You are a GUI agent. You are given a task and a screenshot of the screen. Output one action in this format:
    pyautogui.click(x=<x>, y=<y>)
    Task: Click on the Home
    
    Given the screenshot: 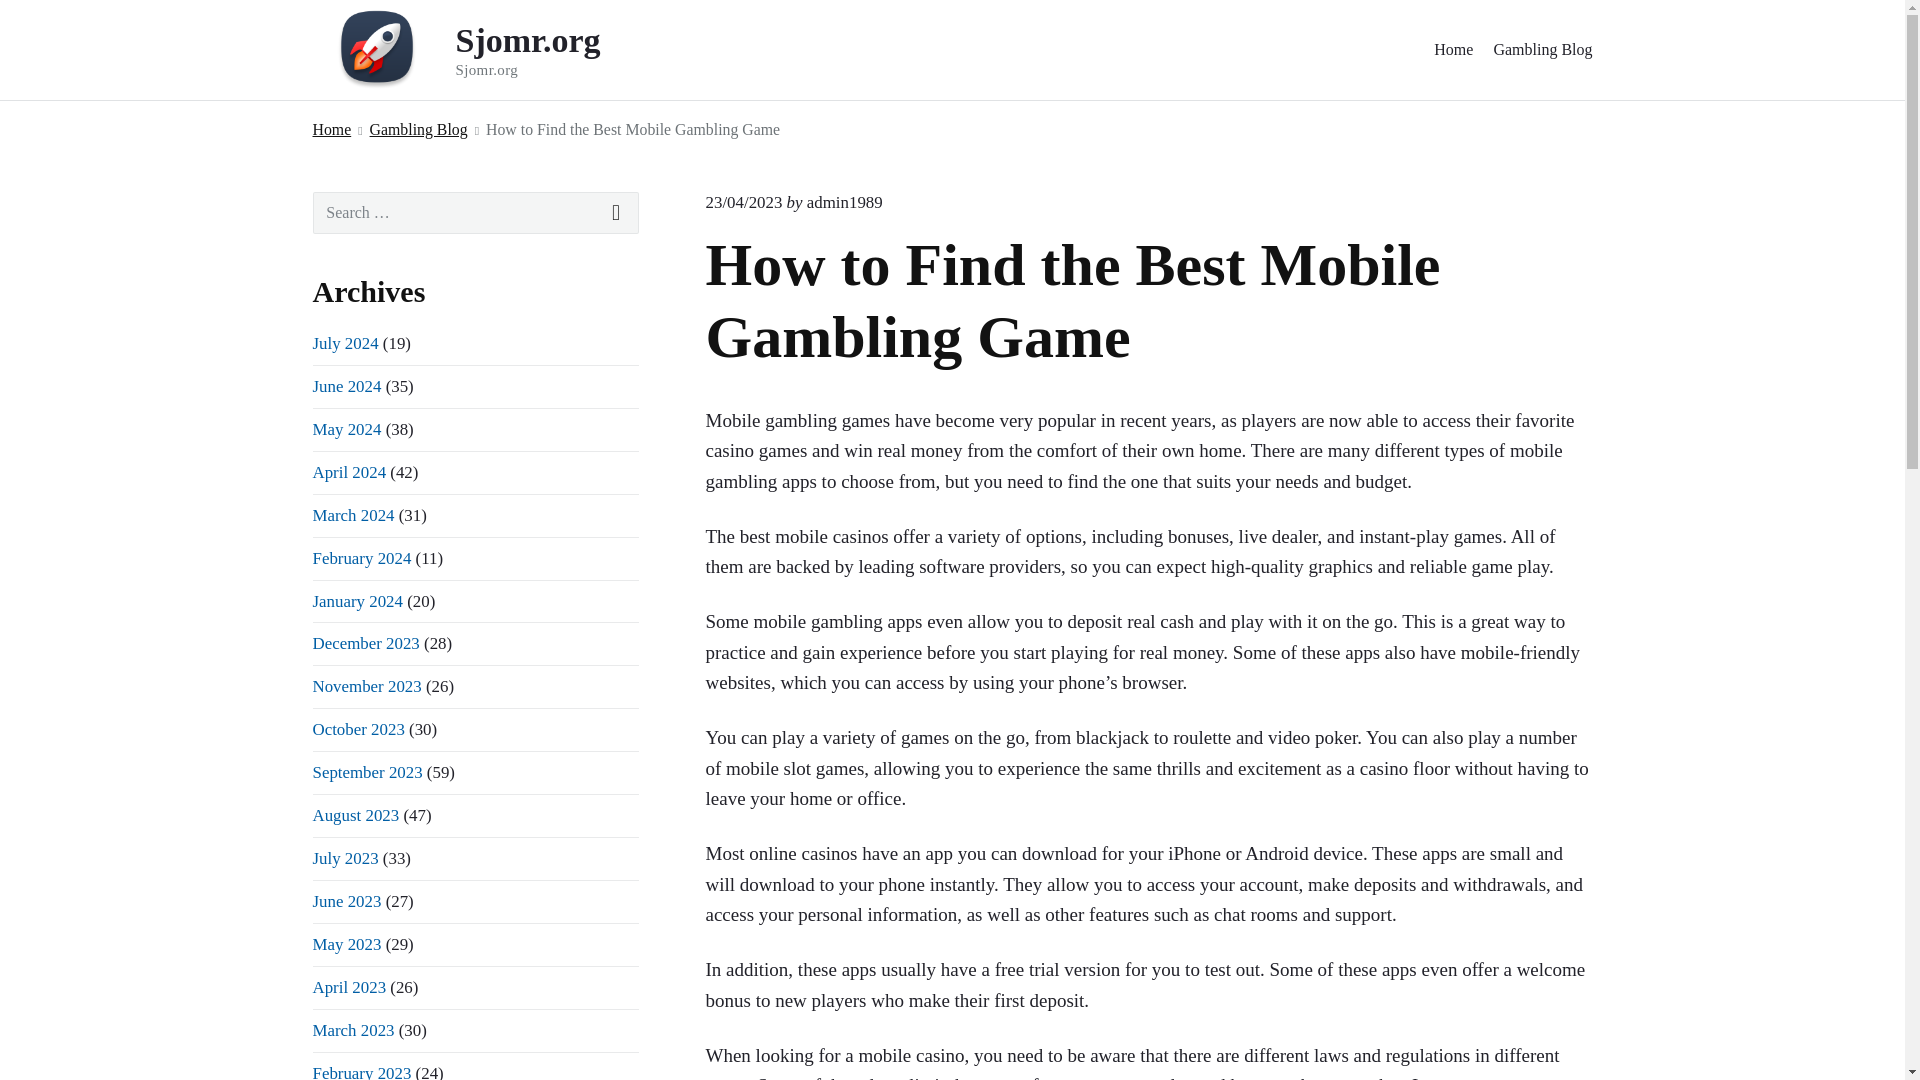 What is the action you would take?
    pyautogui.click(x=344, y=858)
    